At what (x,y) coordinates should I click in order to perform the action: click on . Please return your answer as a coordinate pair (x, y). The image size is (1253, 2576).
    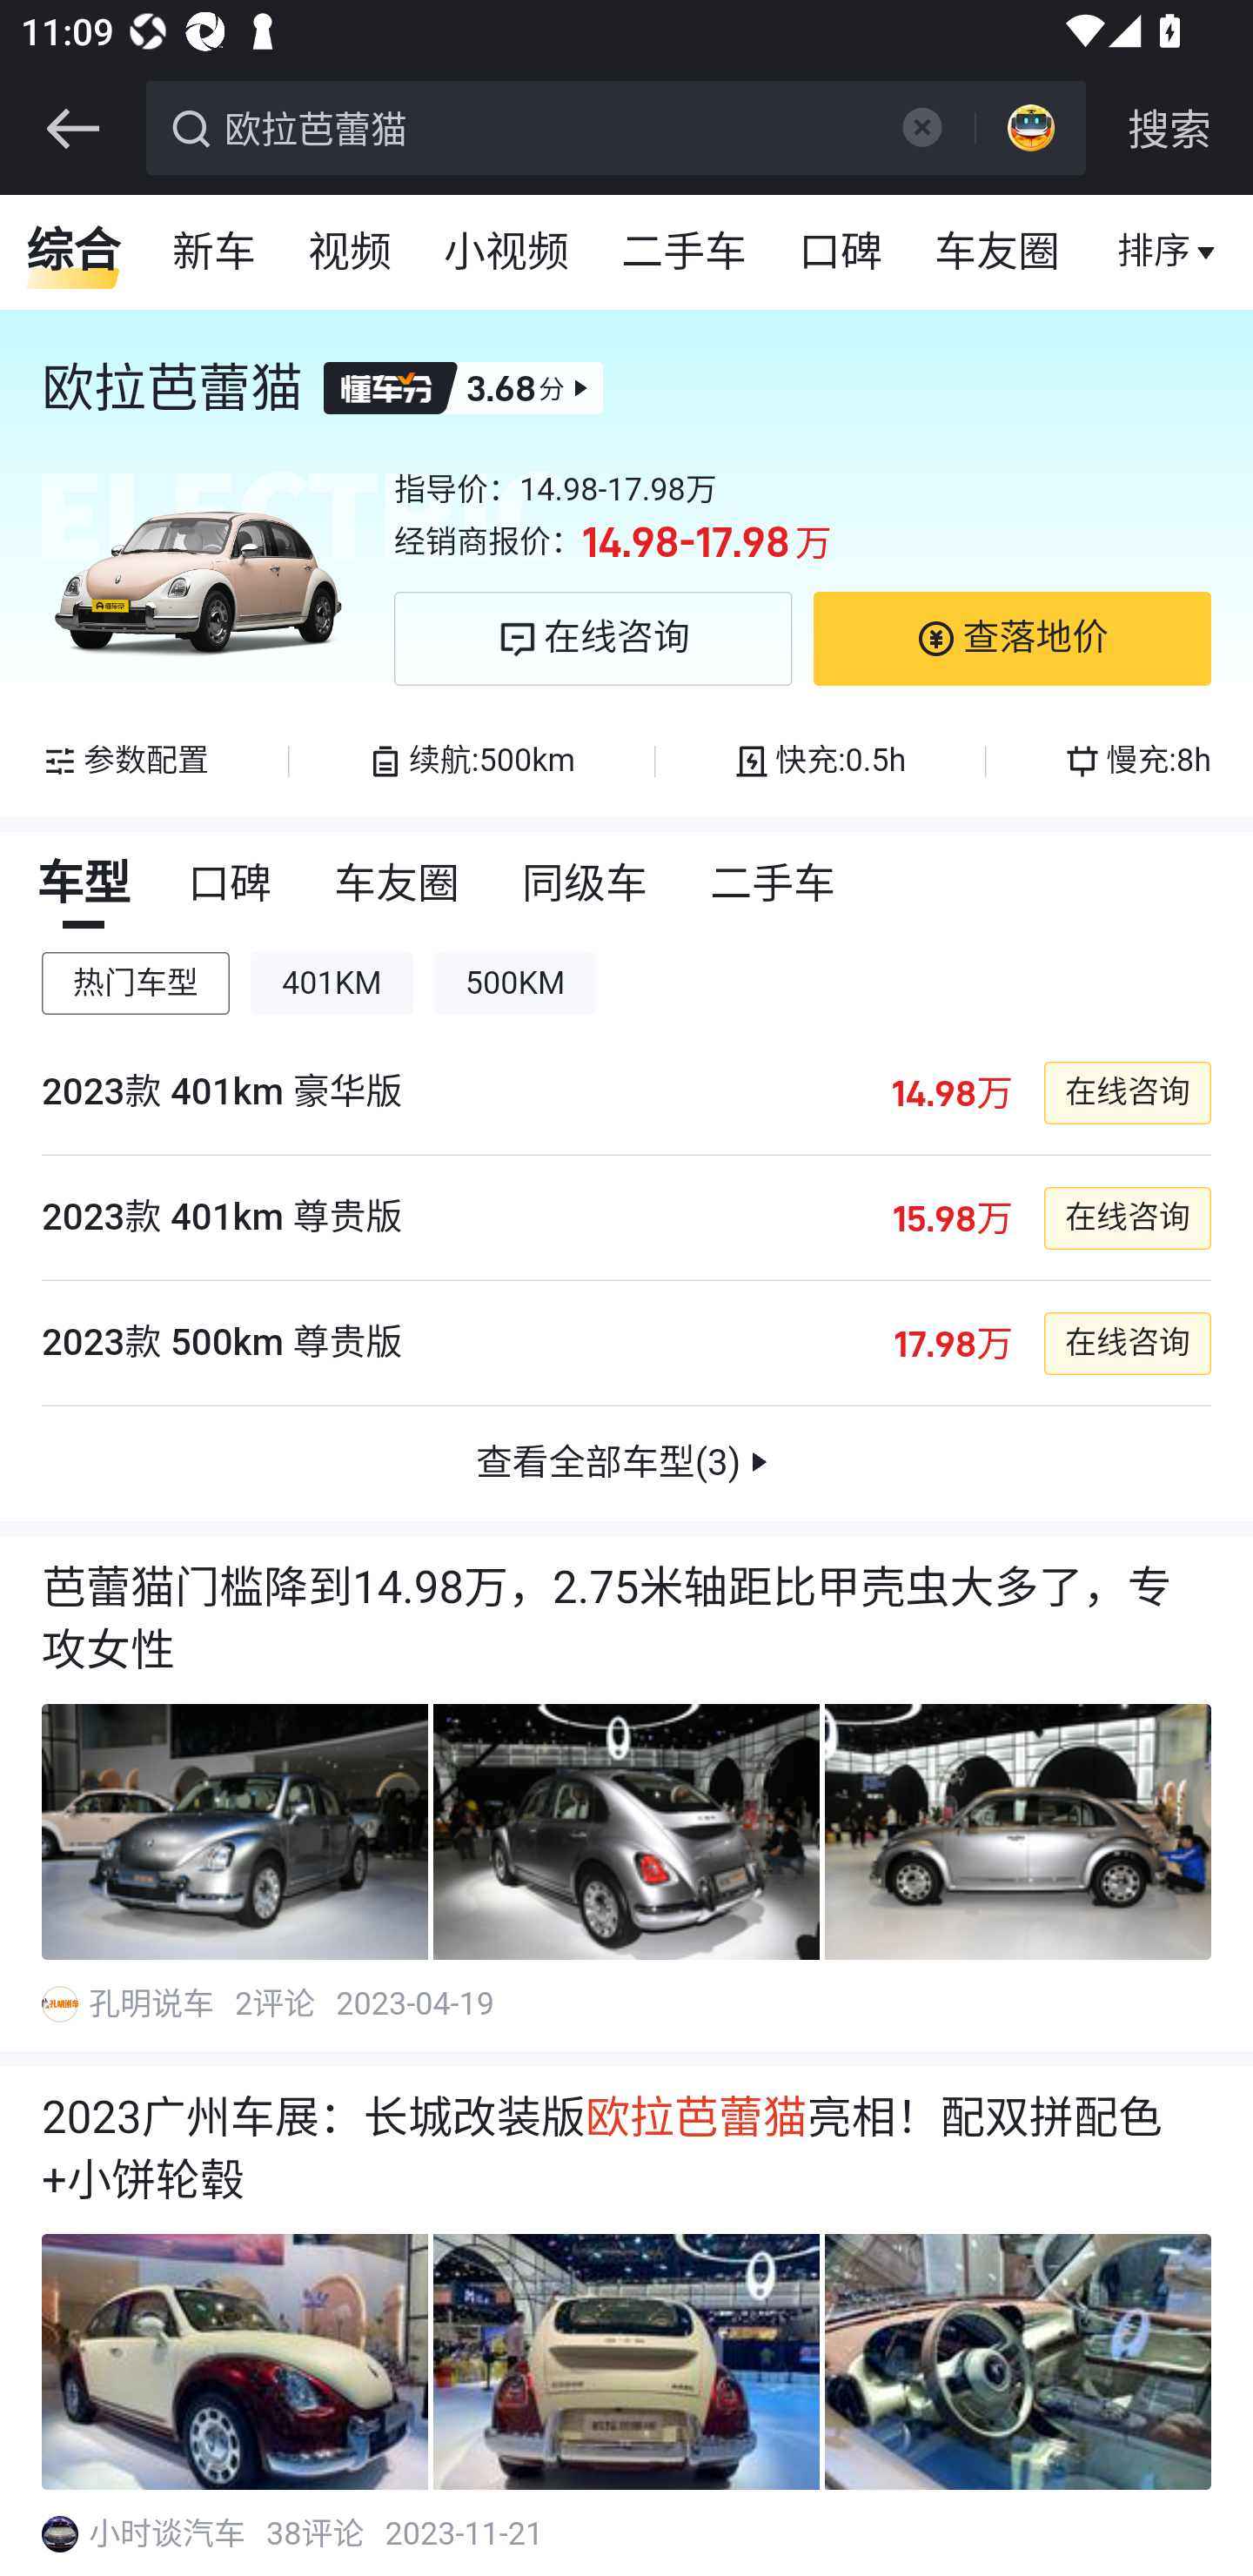
    Looking at the image, I should click on (72, 129).